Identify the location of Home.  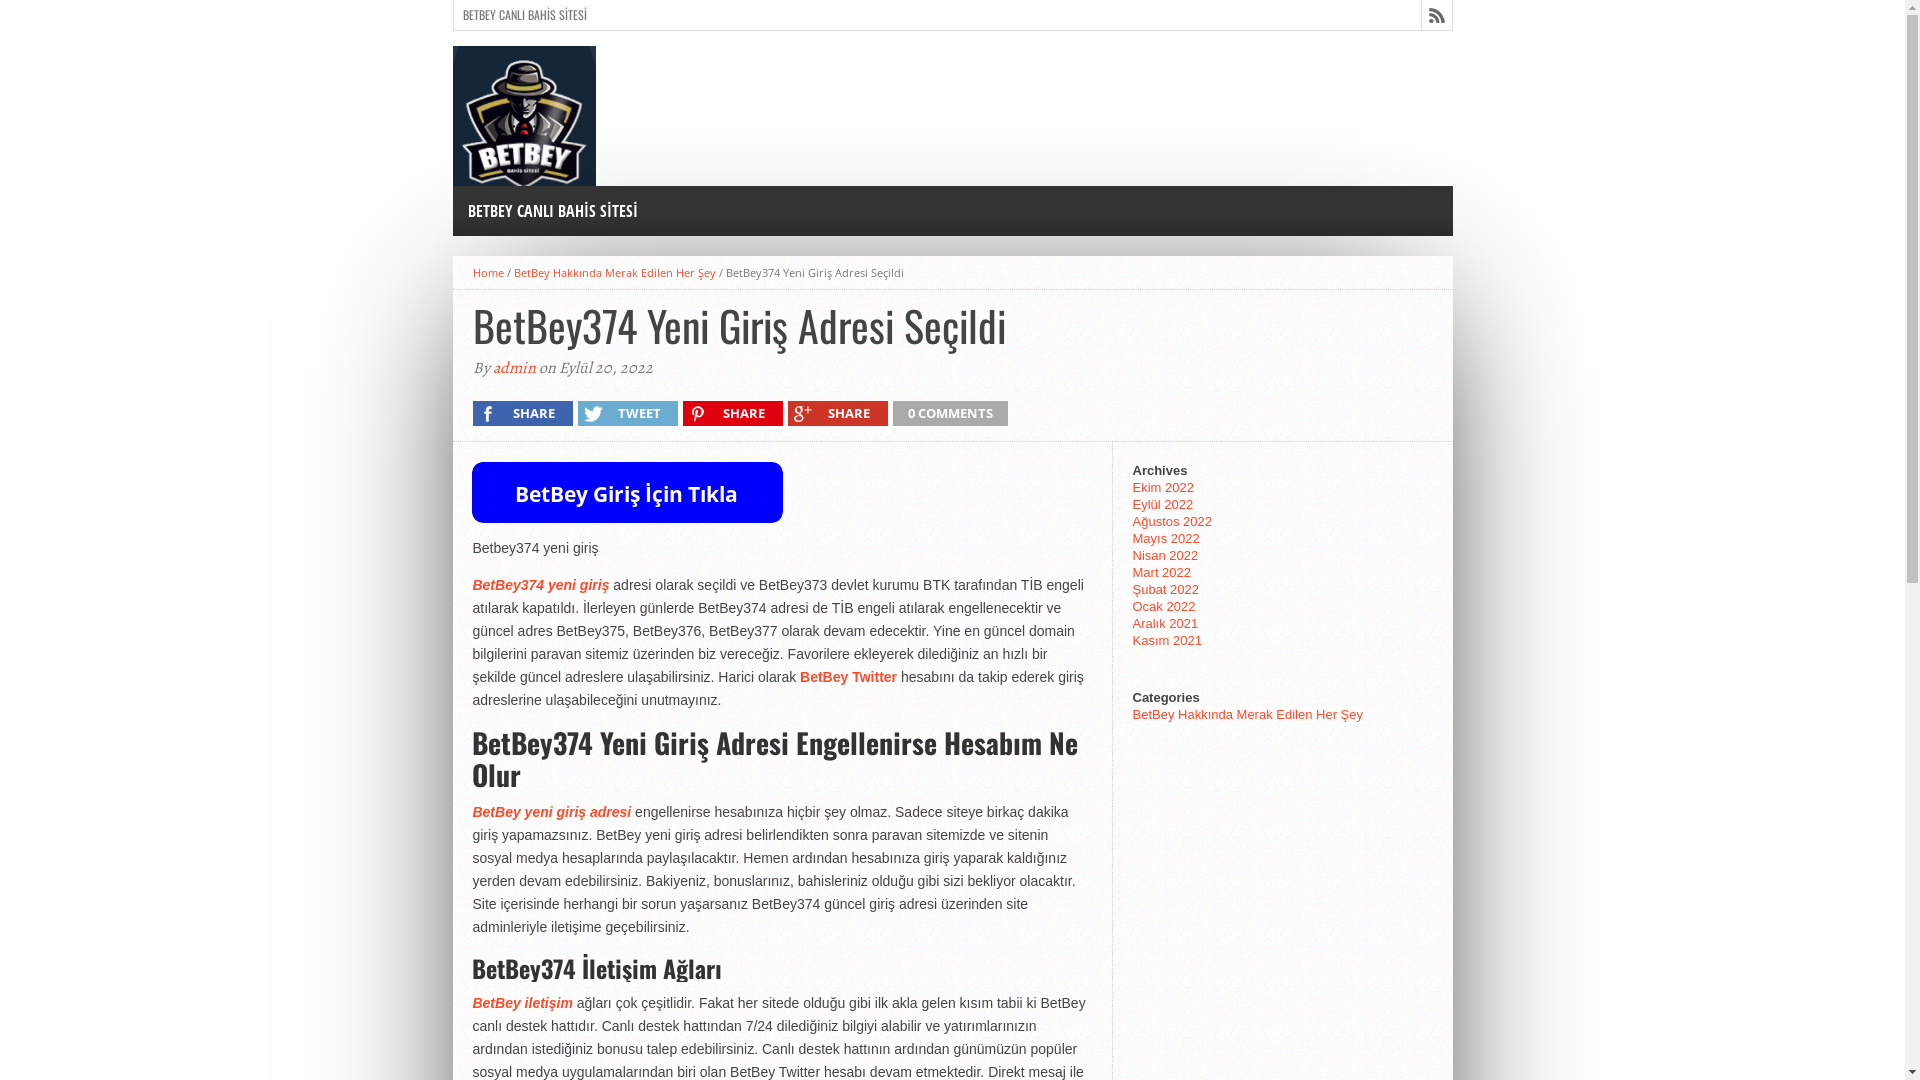
(488, 272).